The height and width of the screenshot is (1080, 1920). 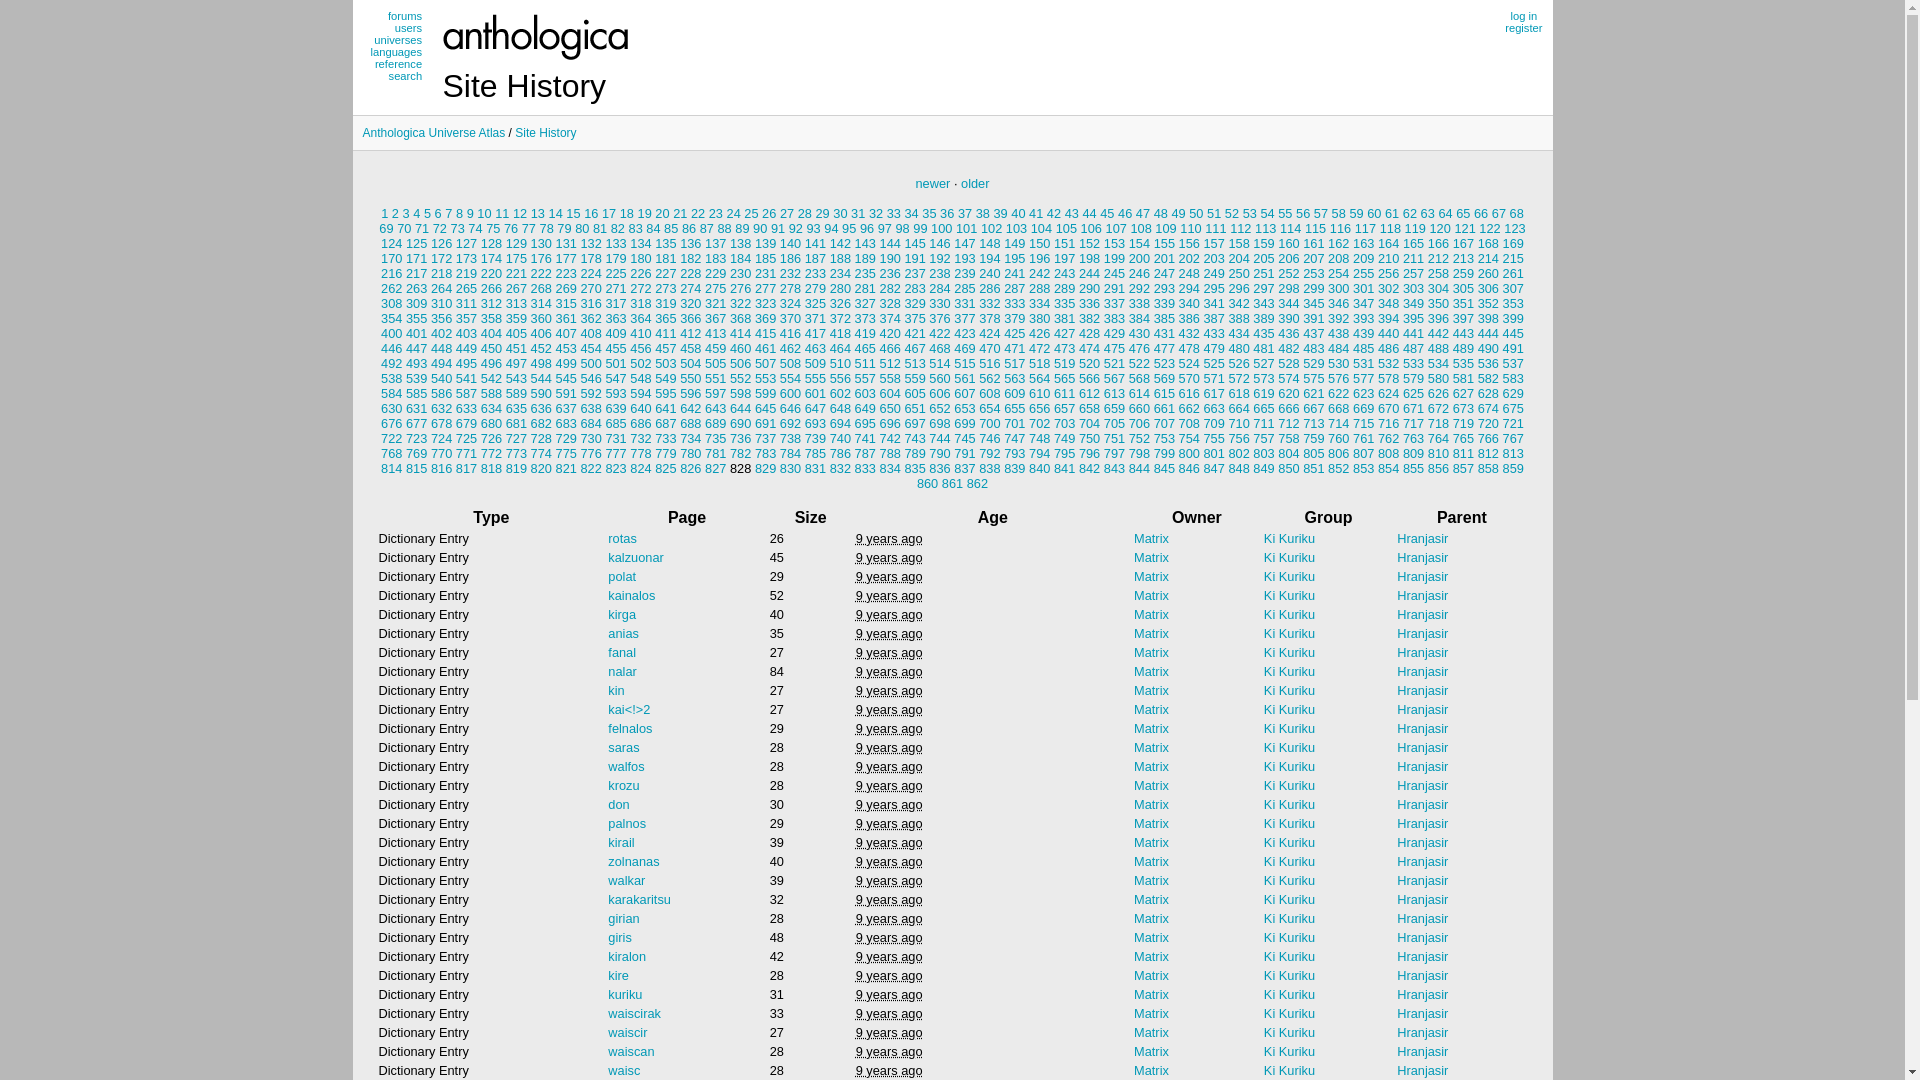 I want to click on Hranjasir, so click(x=1422, y=880).